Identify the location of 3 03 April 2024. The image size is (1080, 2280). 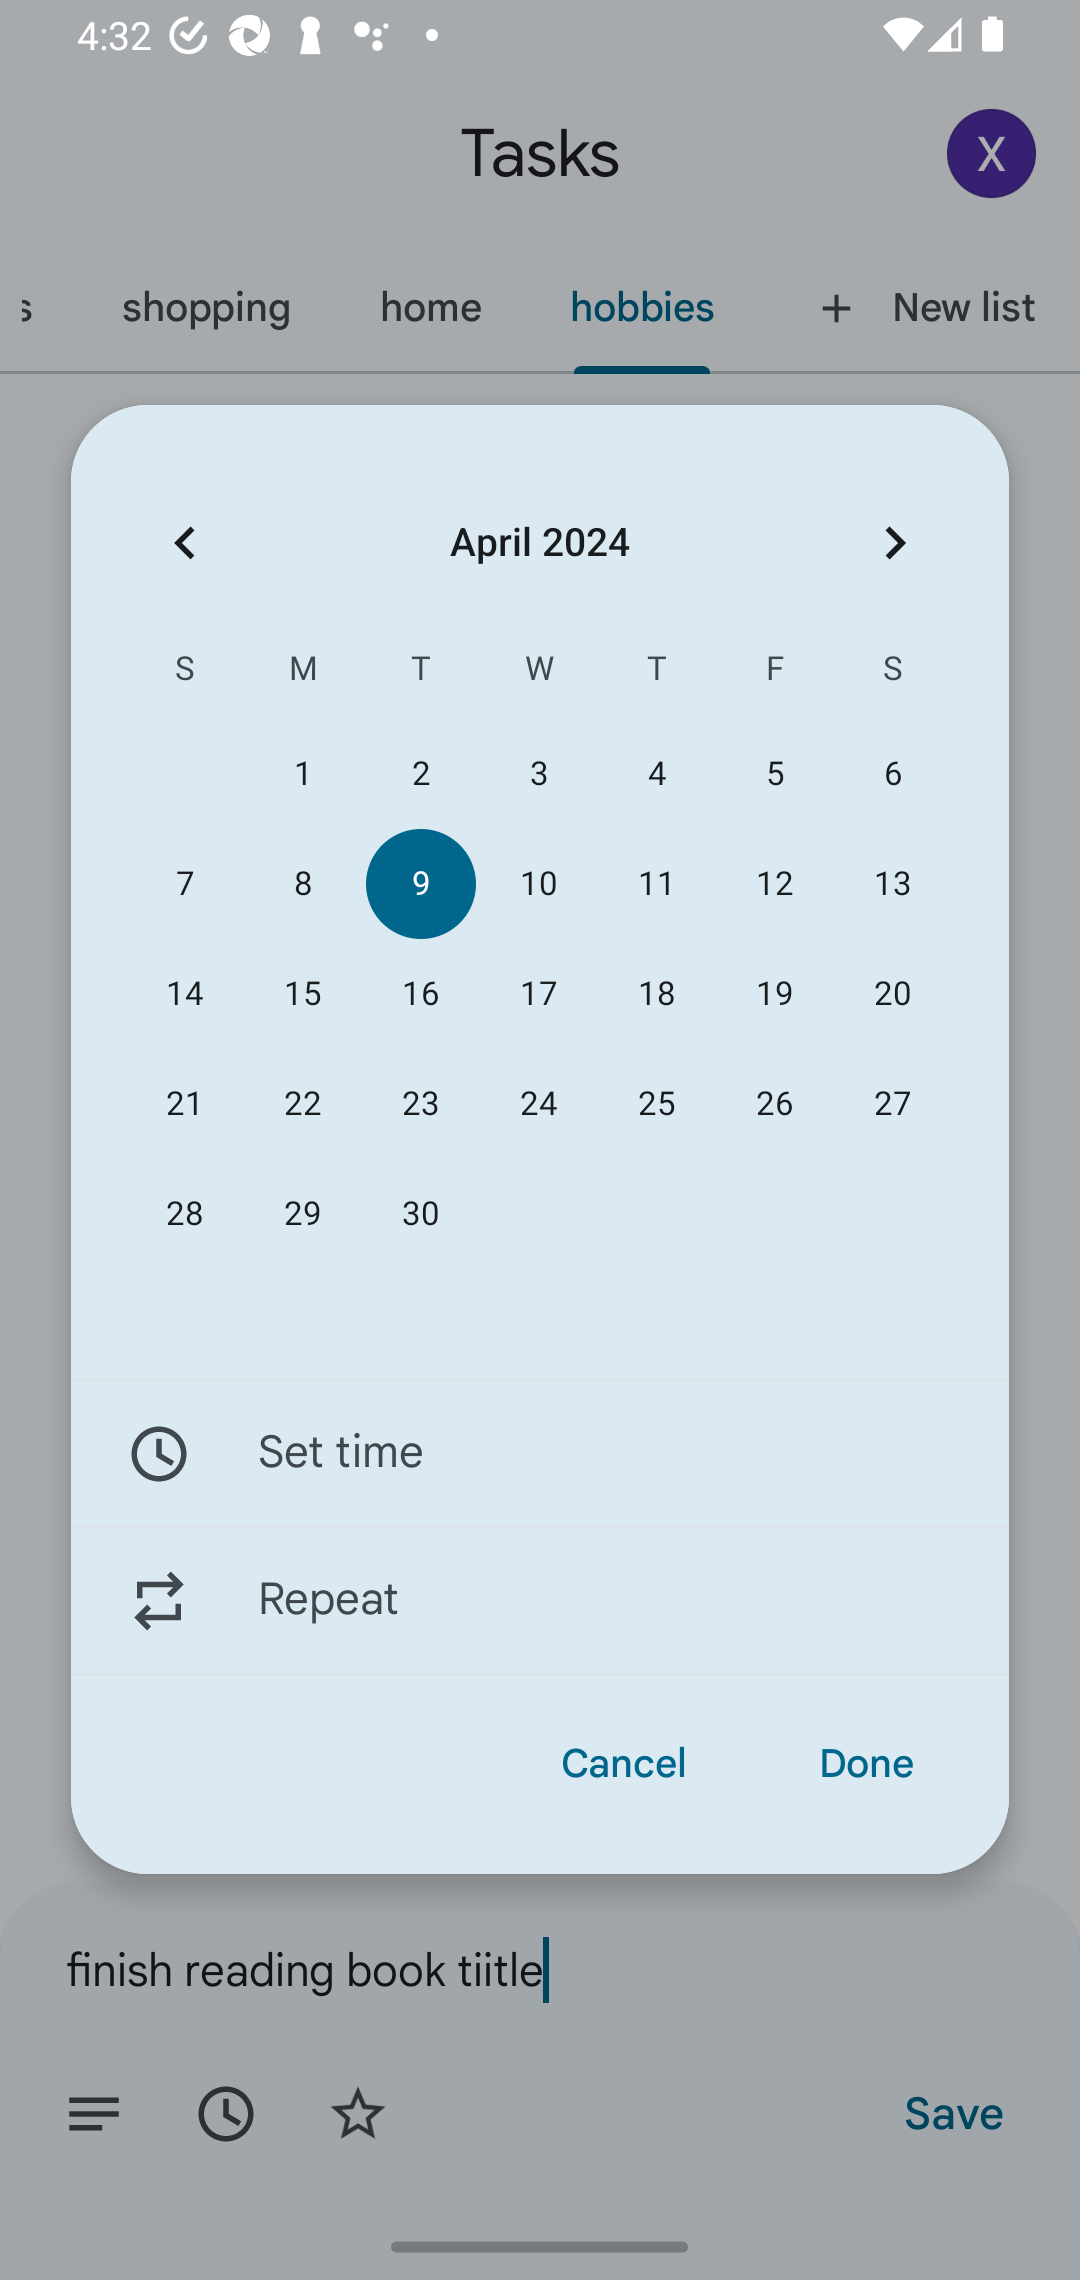
(538, 774).